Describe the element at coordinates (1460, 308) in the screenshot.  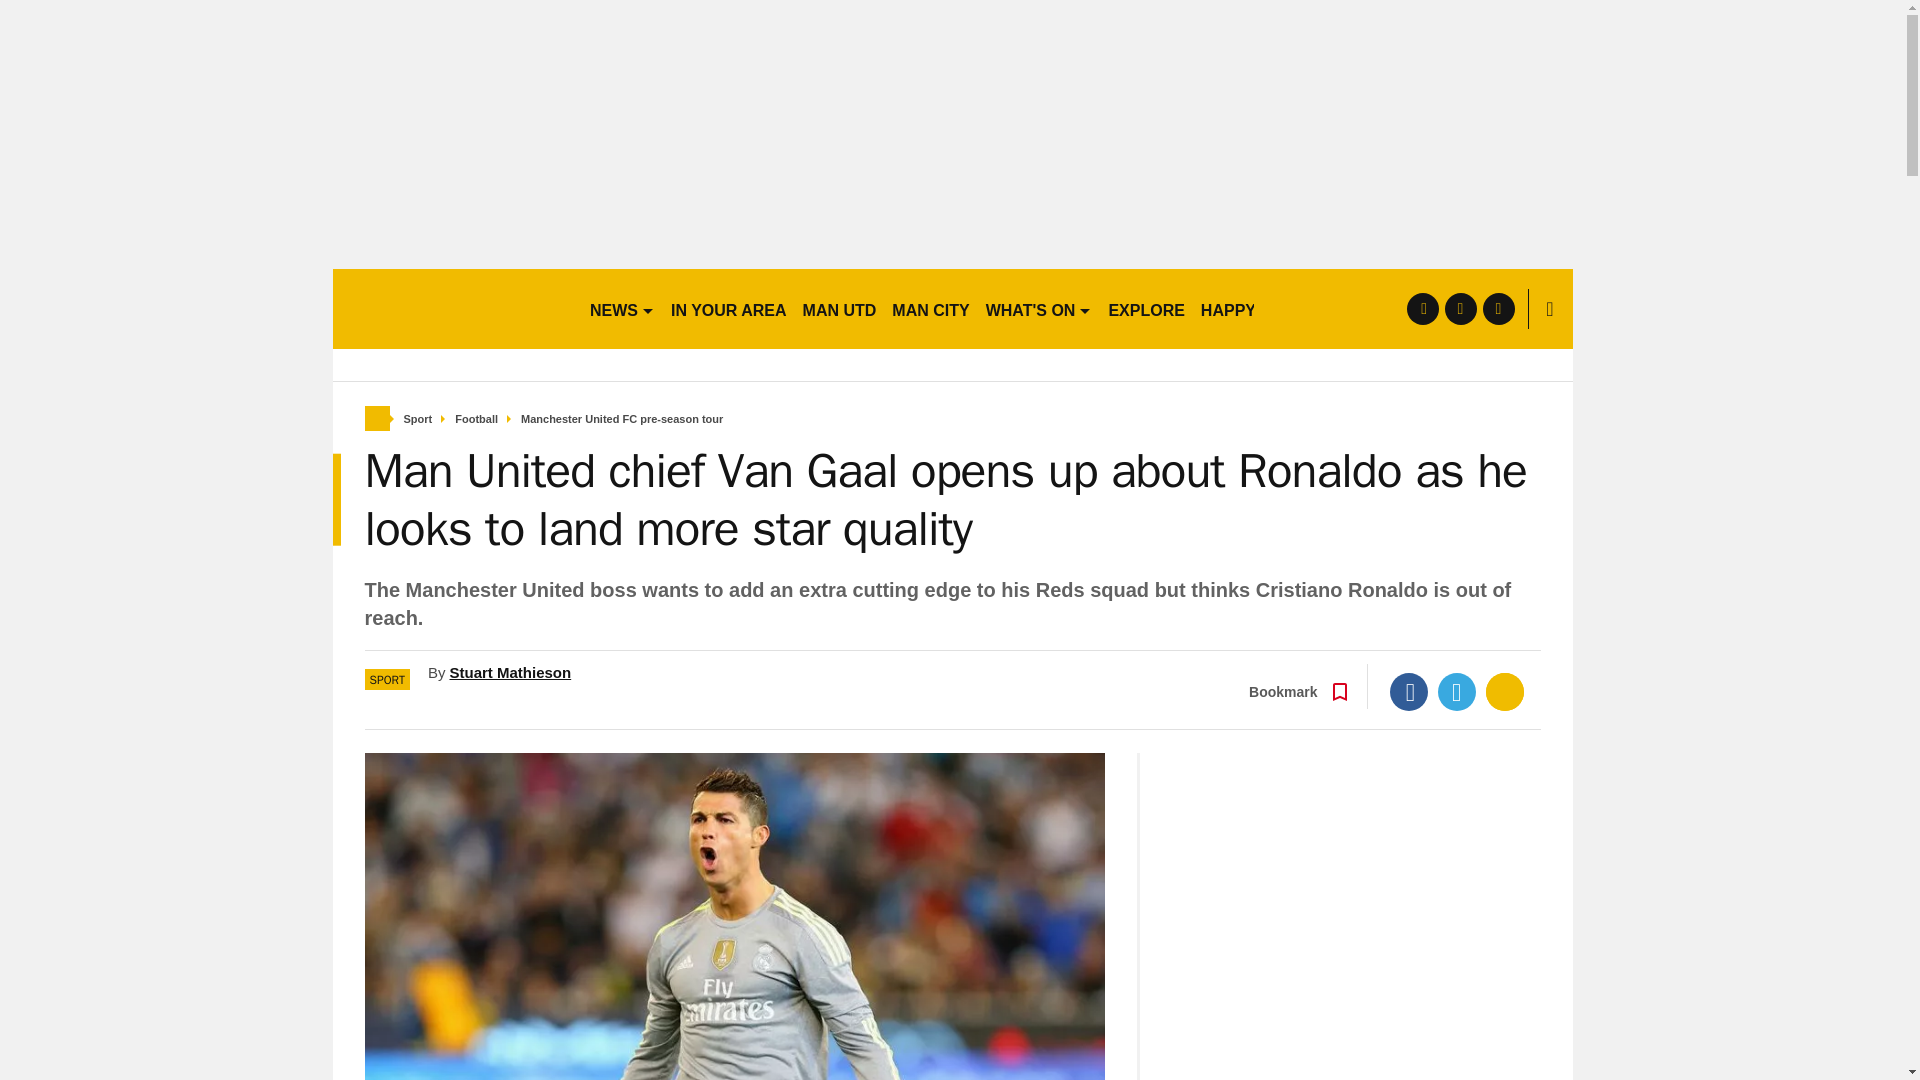
I see `twitter` at that location.